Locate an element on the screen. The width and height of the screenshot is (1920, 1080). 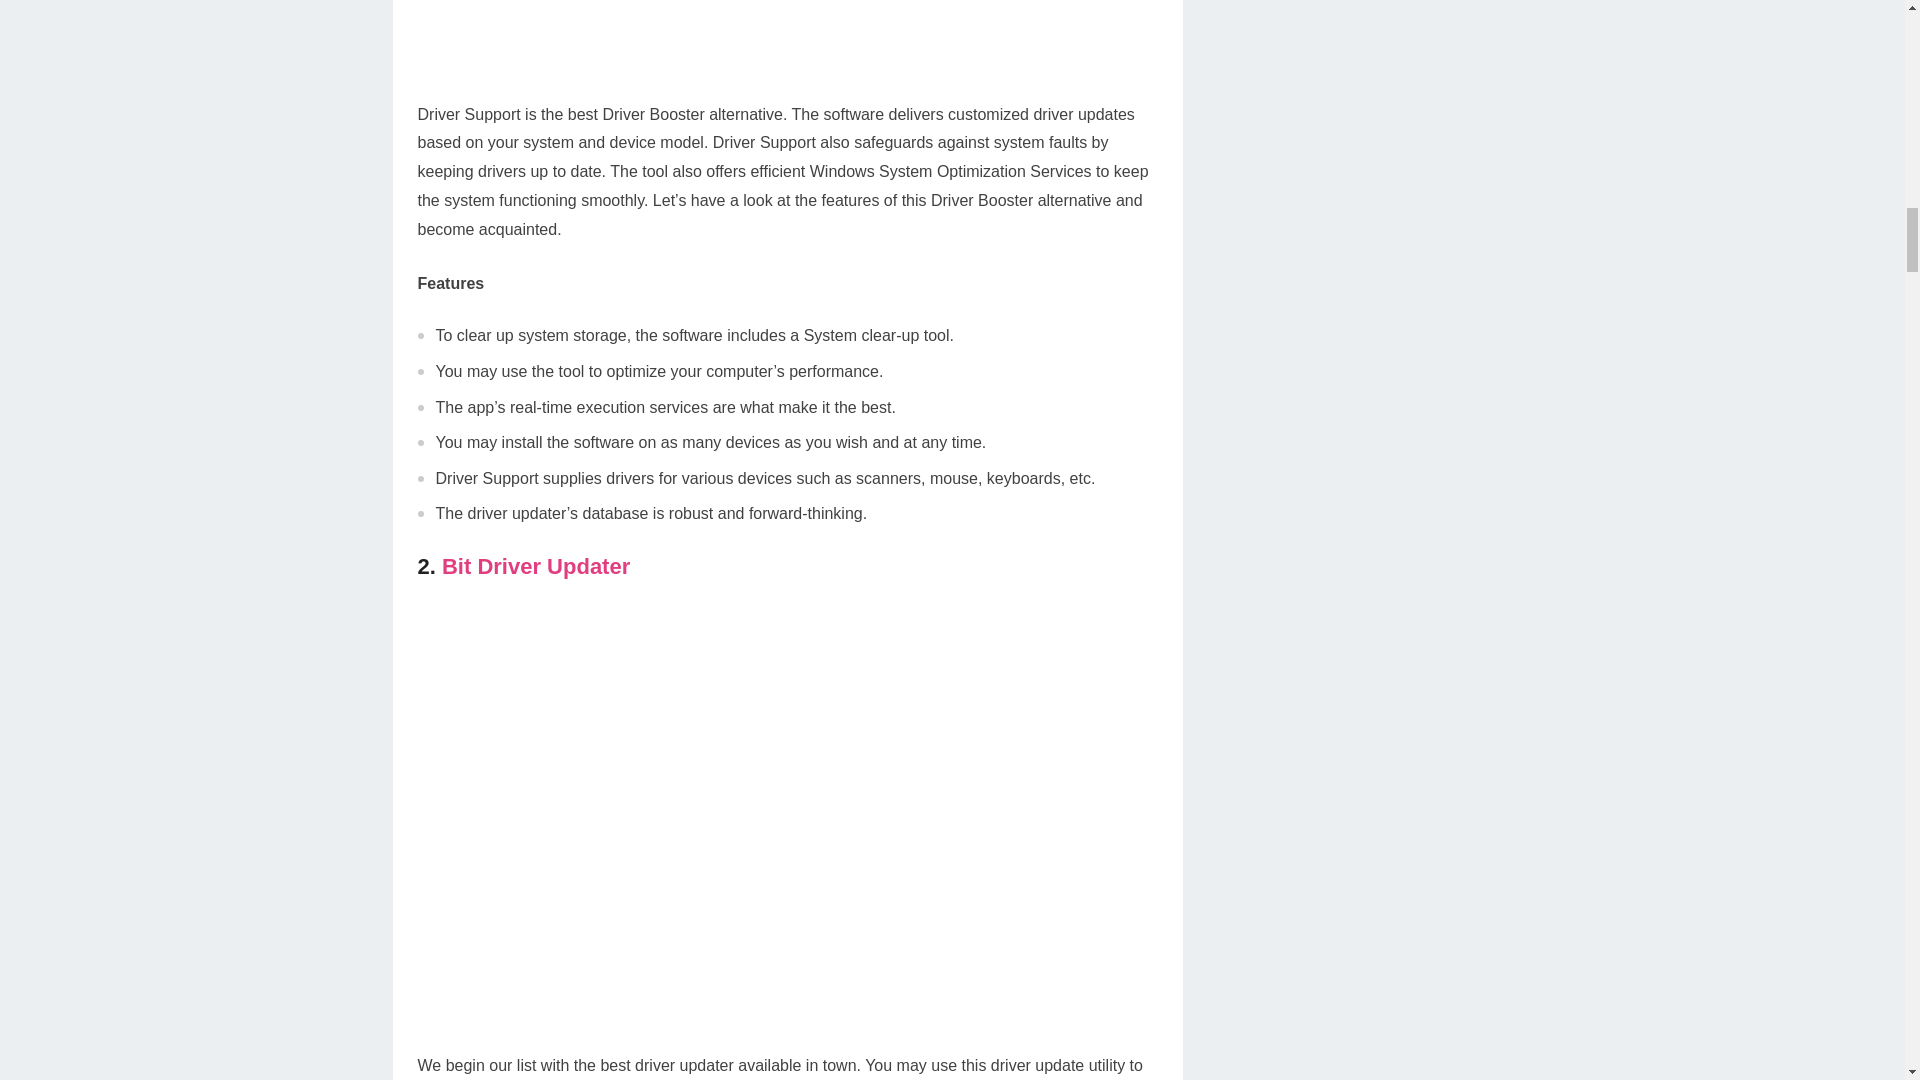
Bit Driver Updater is located at coordinates (535, 566).